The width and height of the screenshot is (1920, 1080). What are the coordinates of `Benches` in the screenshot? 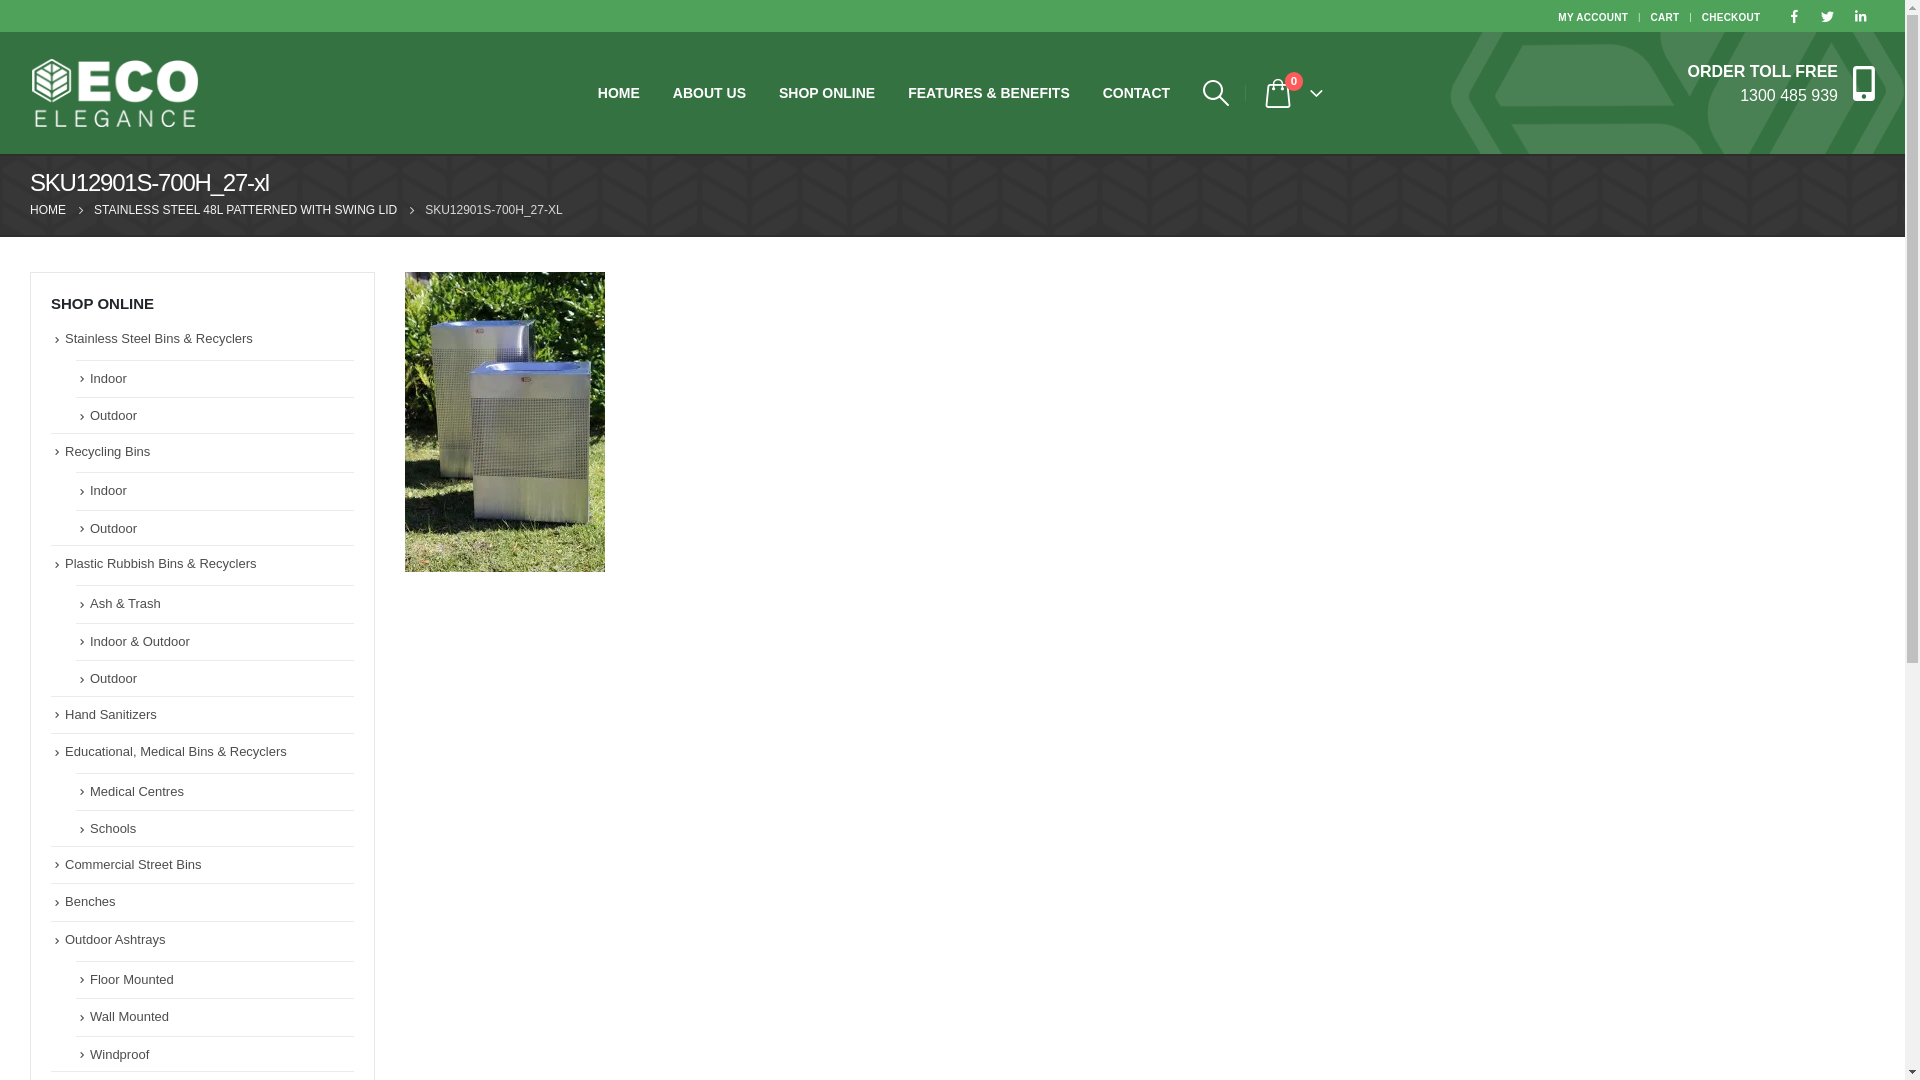 It's located at (90, 901).